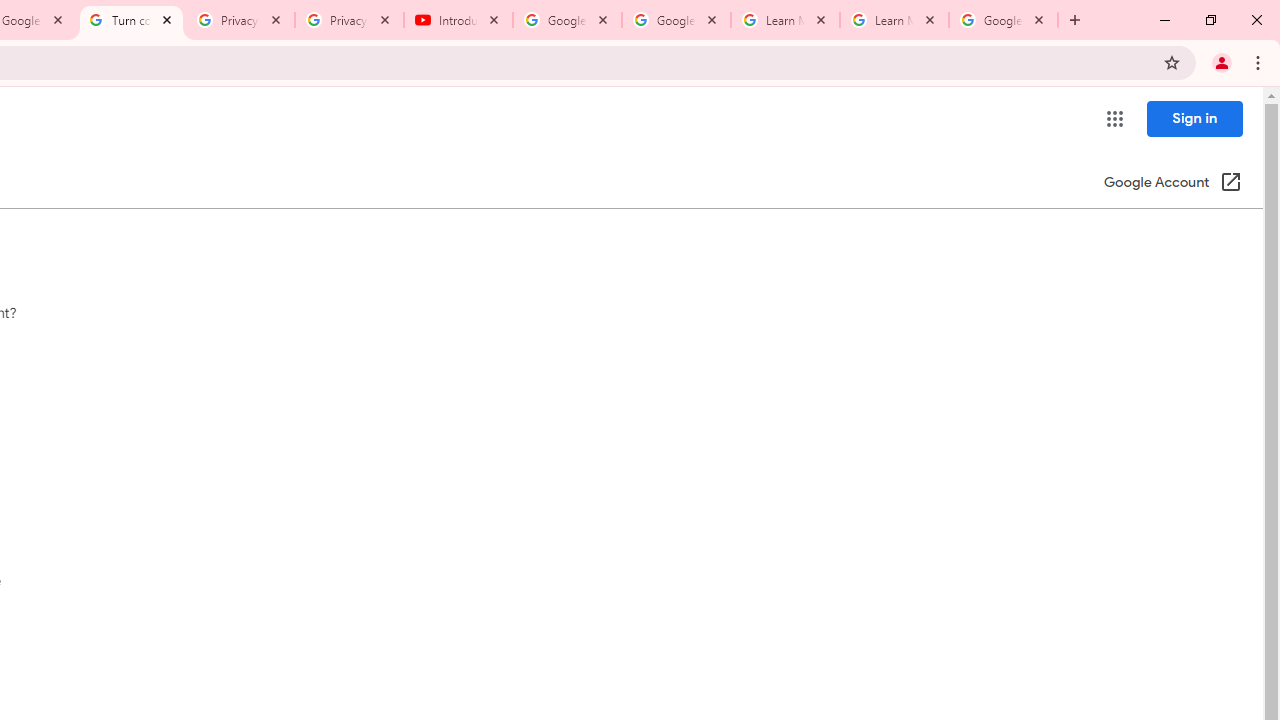 Image resolution: width=1280 pixels, height=720 pixels. Describe the element at coordinates (568, 20) in the screenshot. I see `Google Account Help` at that location.